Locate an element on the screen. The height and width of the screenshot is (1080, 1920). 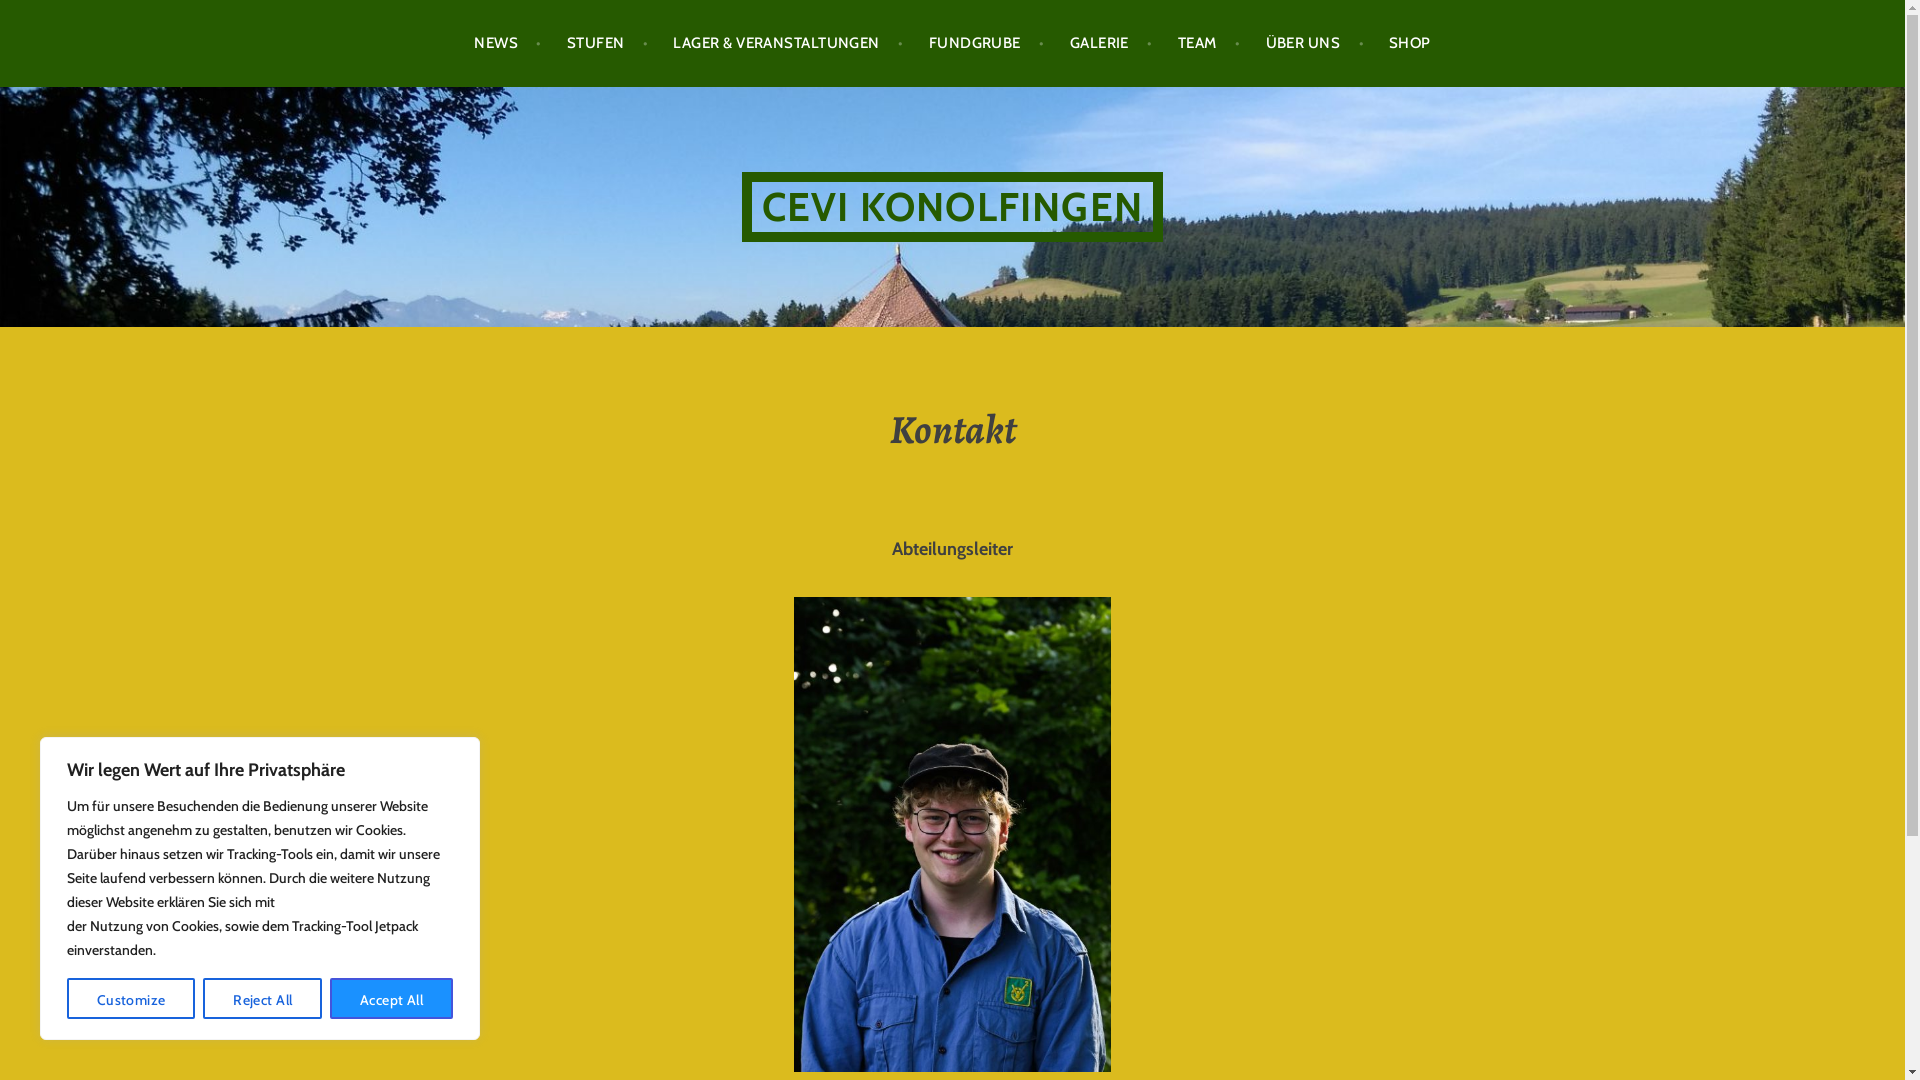
SHOP is located at coordinates (1410, 44).